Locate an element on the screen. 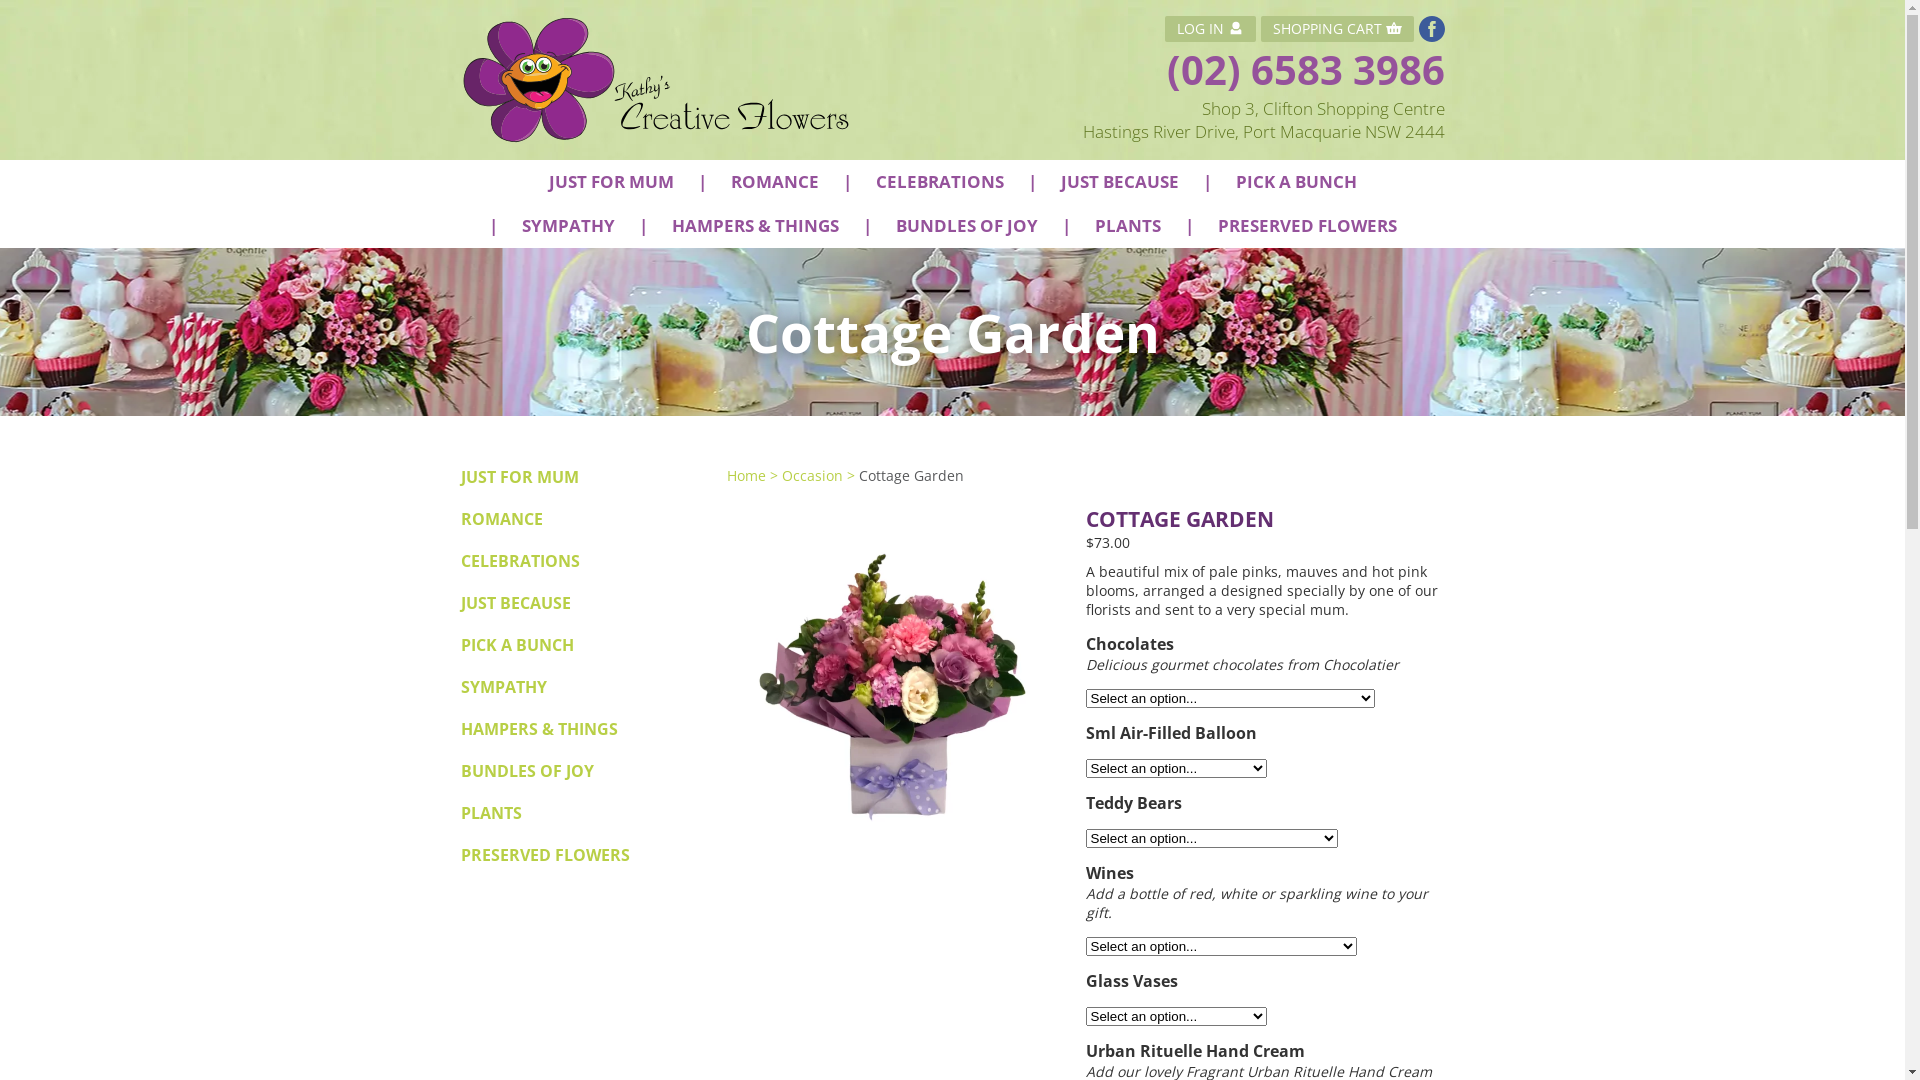  JUST BECAUSE is located at coordinates (515, 603).